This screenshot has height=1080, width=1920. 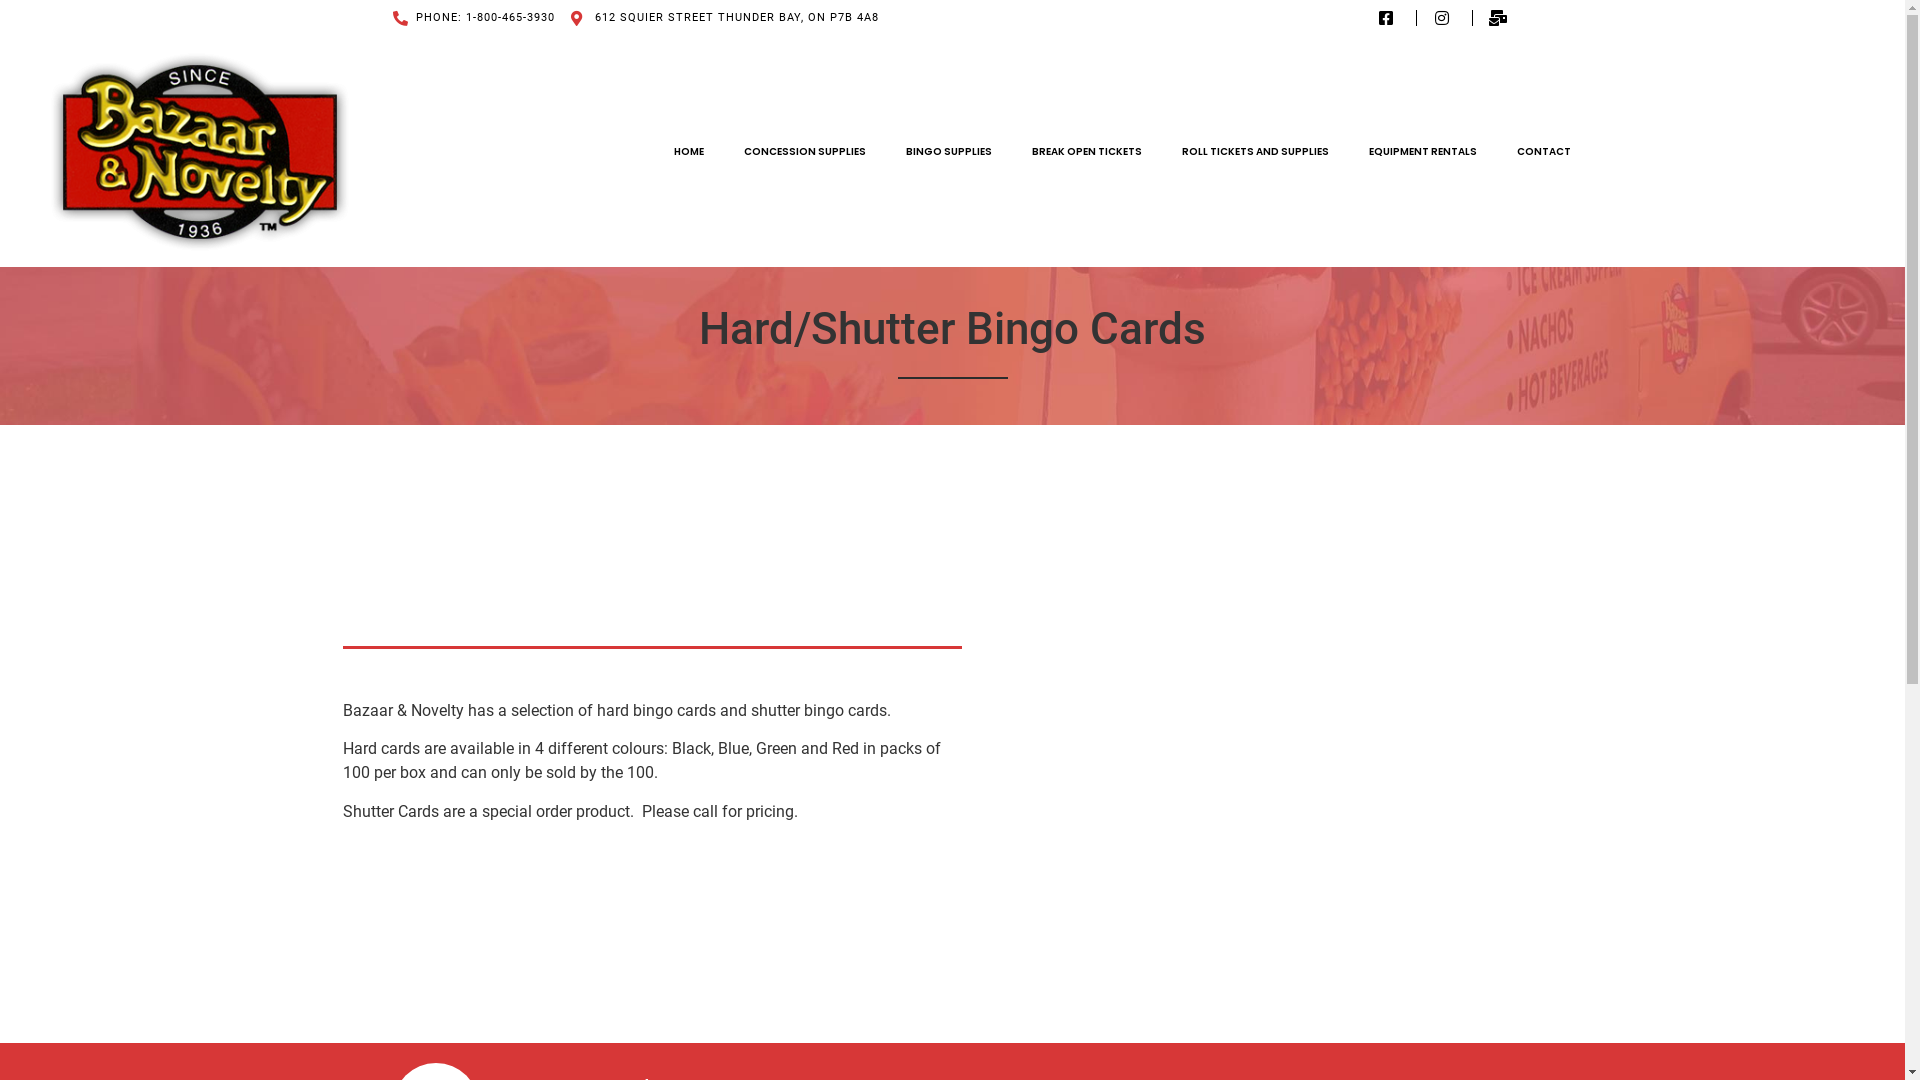 What do you see at coordinates (725, 18) in the screenshot?
I see `612 SQUIER STREET THUNDER BAY, ON P7B 4A8` at bounding box center [725, 18].